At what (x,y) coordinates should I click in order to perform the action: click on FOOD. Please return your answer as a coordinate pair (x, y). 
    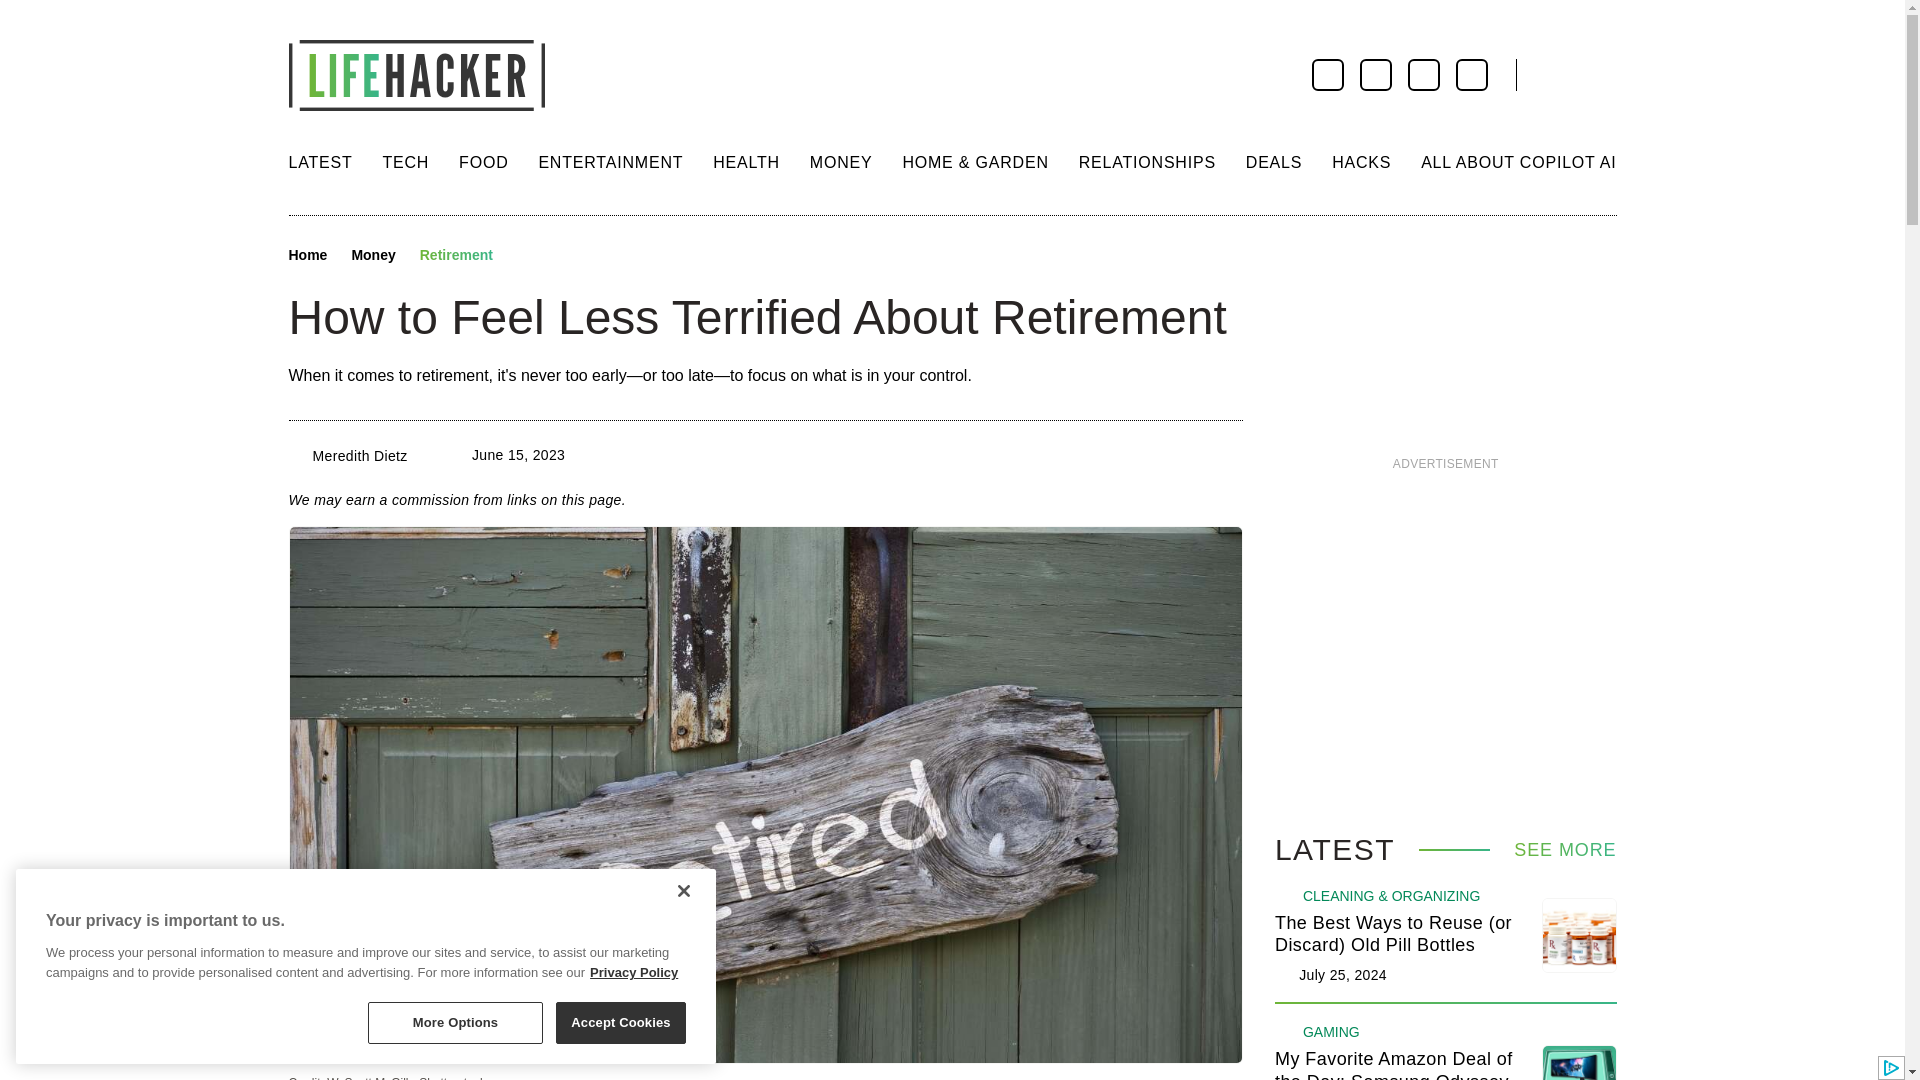
    Looking at the image, I should click on (483, 162).